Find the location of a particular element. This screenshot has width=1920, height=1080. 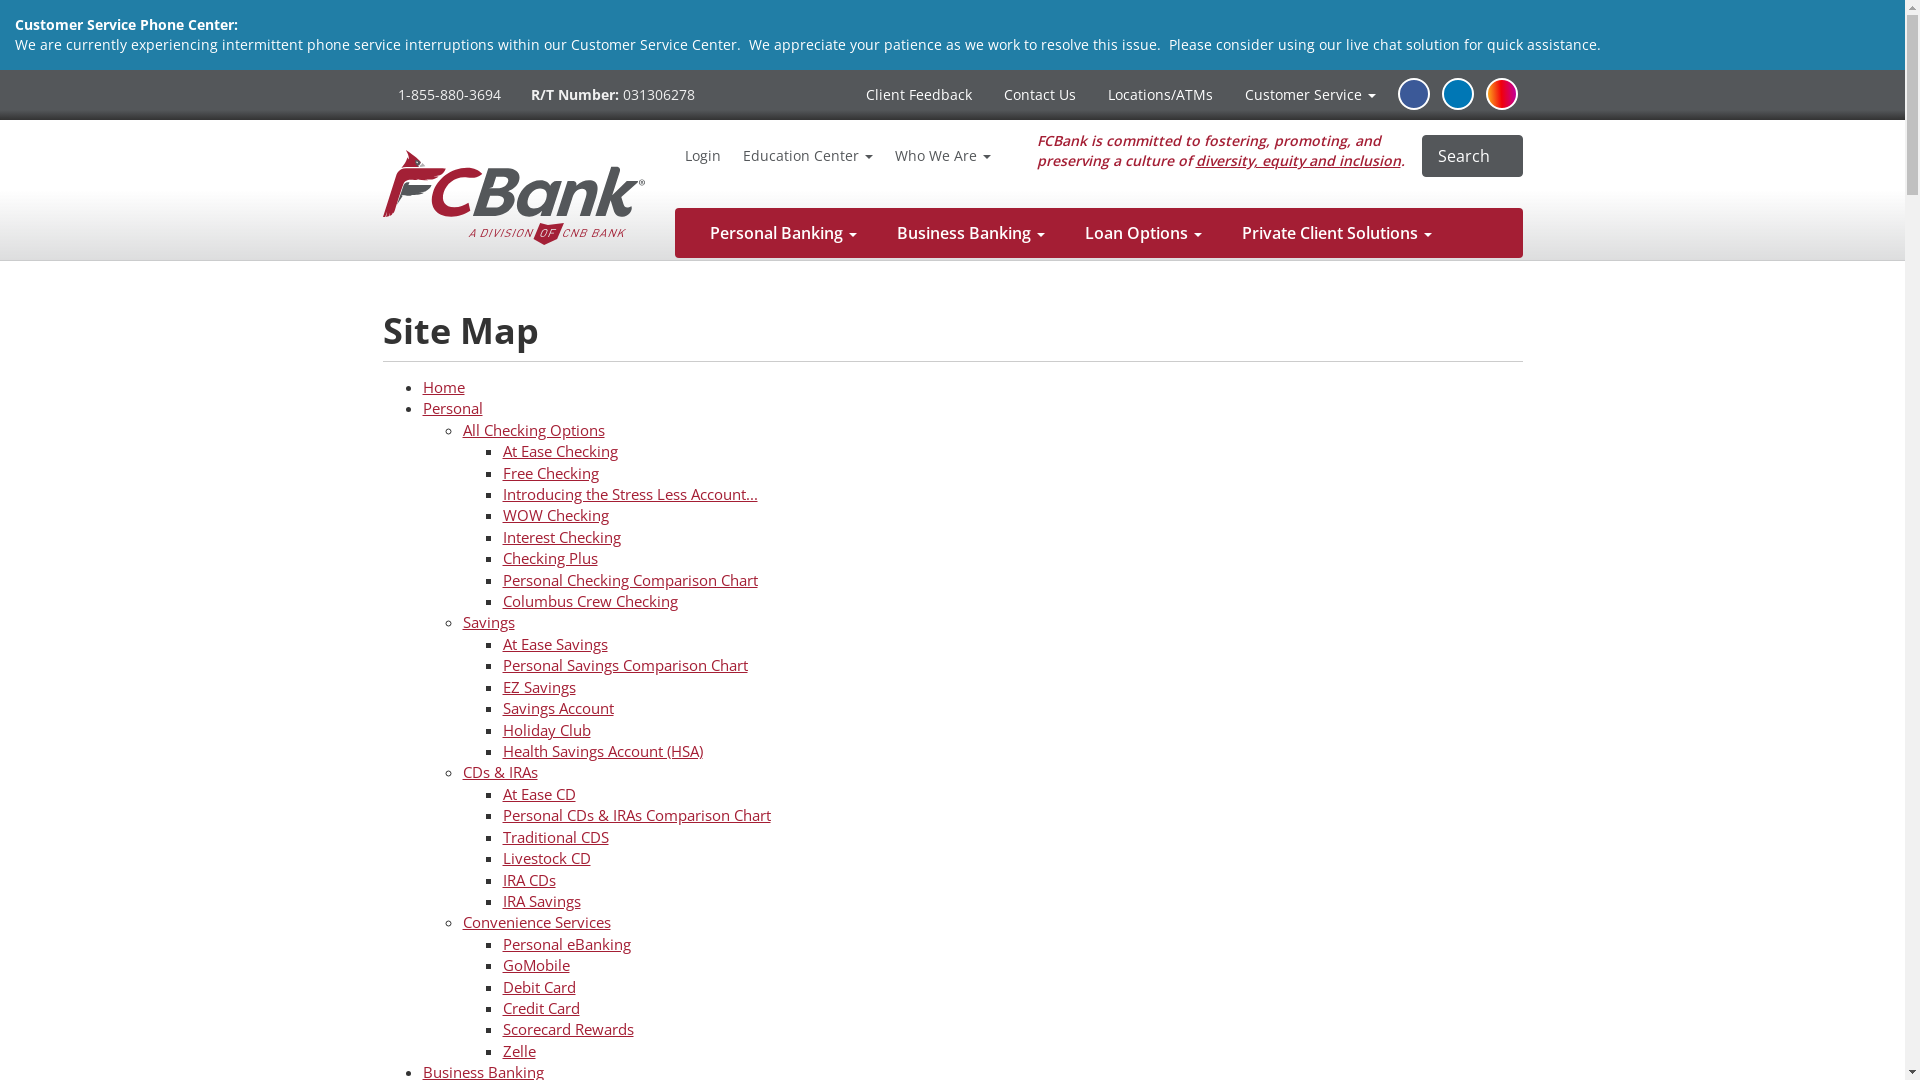

Checking Plus is located at coordinates (550, 558).